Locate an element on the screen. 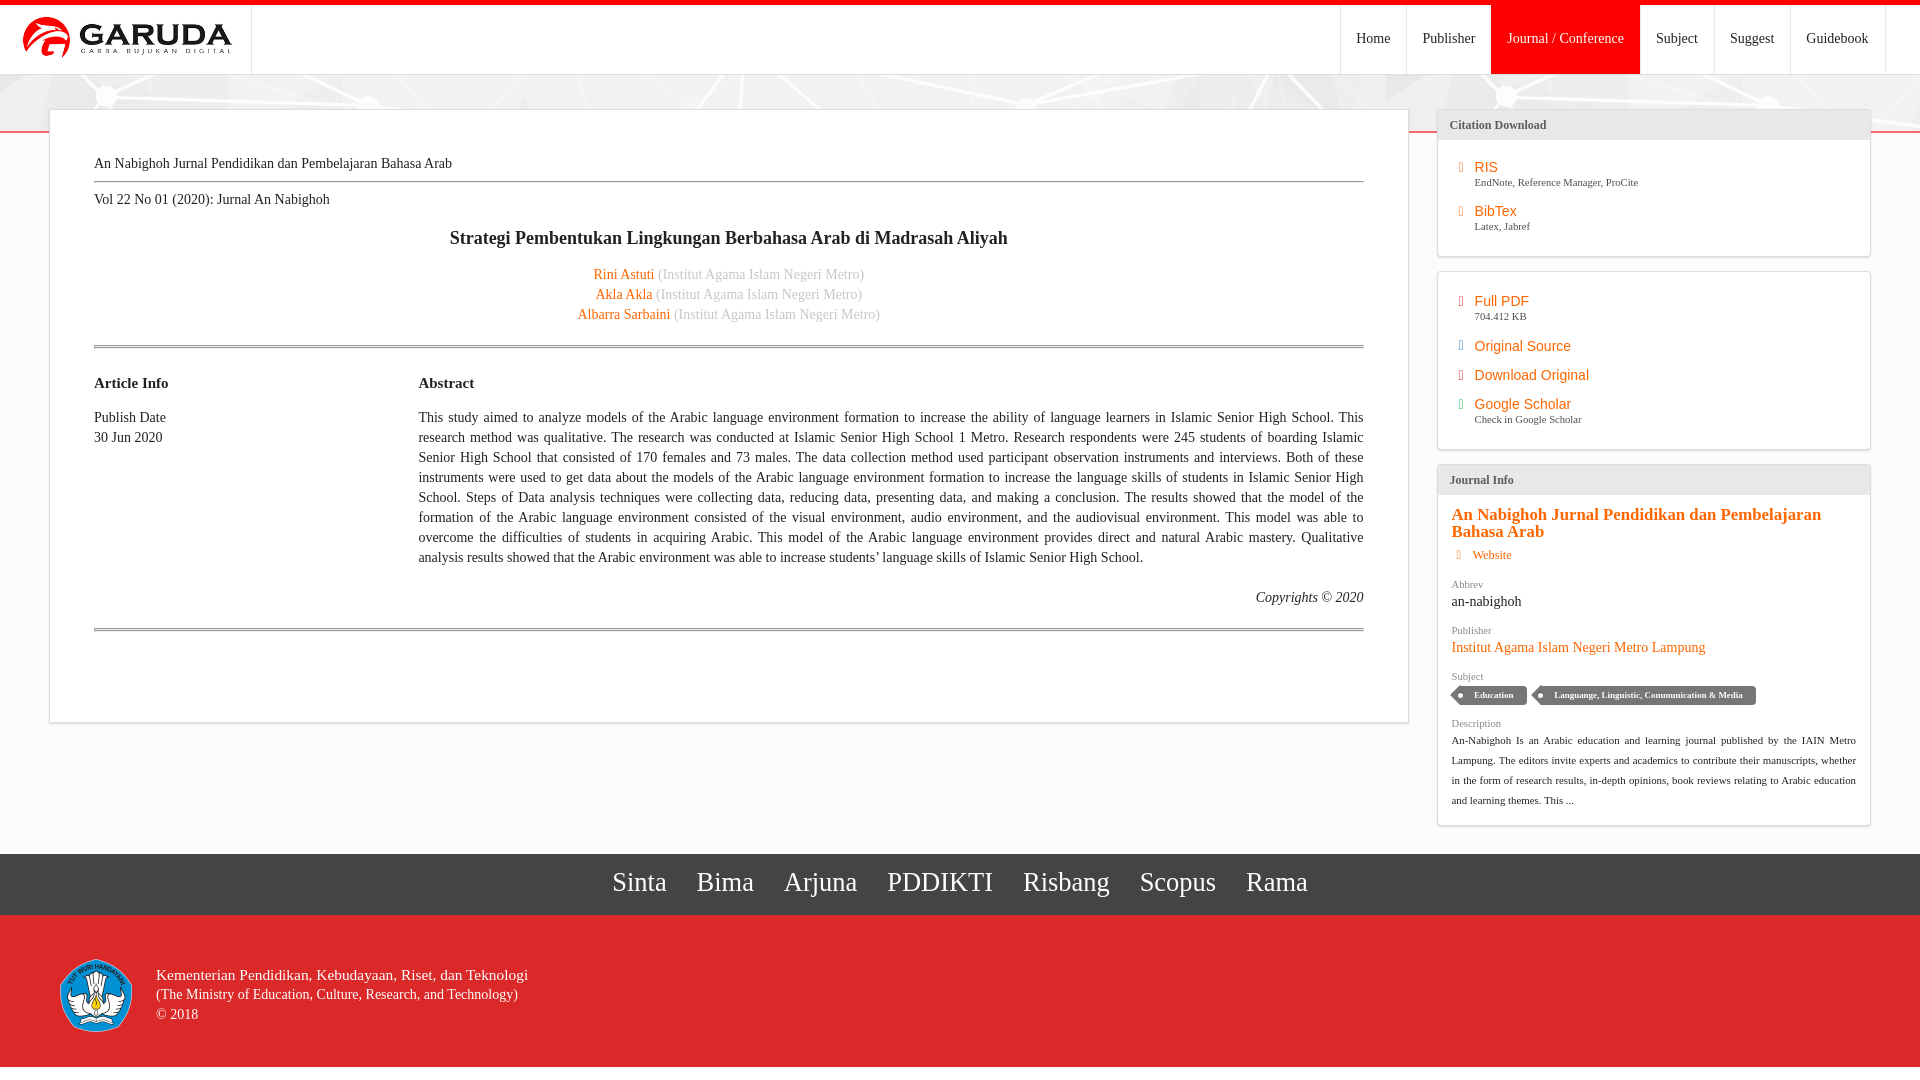 This screenshot has width=1920, height=1080. Scopus is located at coordinates (1638, 523).